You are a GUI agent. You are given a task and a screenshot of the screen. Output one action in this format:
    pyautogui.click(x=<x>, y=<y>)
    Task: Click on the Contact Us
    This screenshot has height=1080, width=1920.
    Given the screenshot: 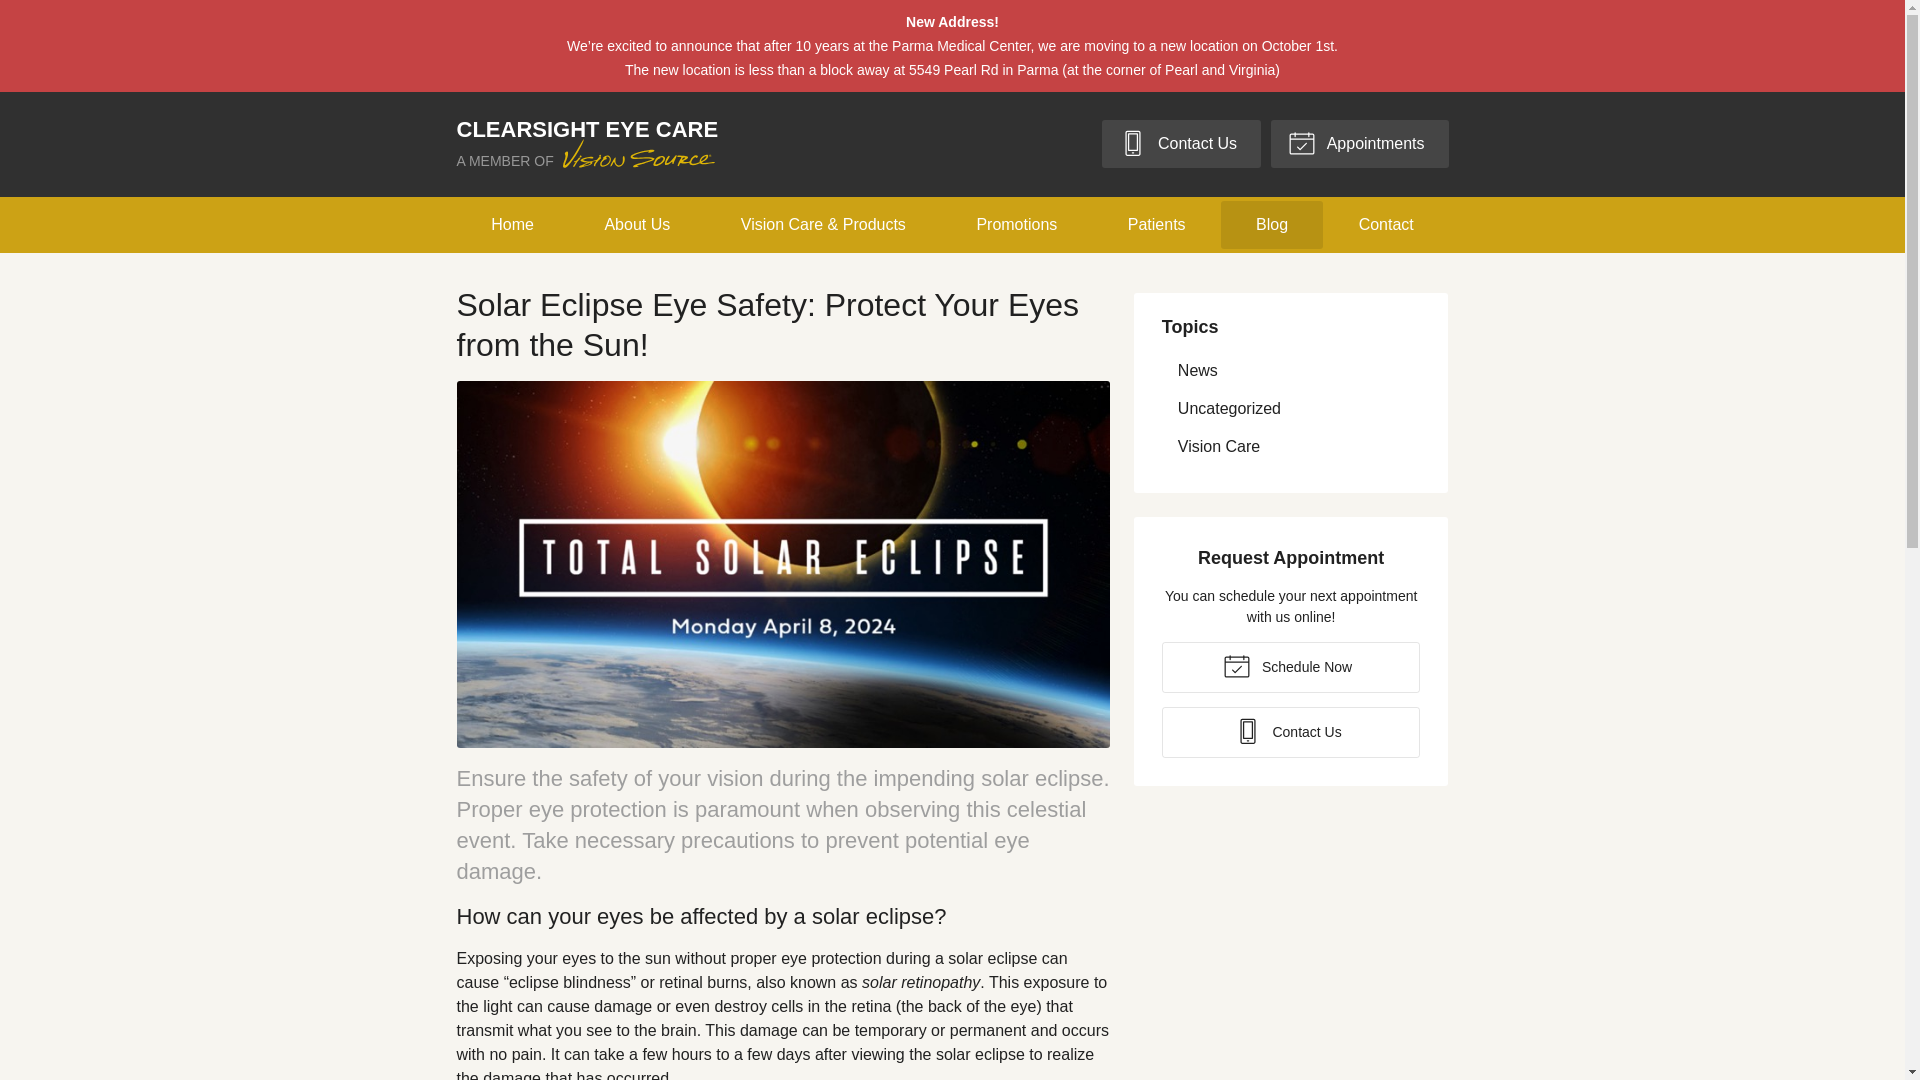 What is the action you would take?
    pyautogui.click(x=1182, y=144)
    